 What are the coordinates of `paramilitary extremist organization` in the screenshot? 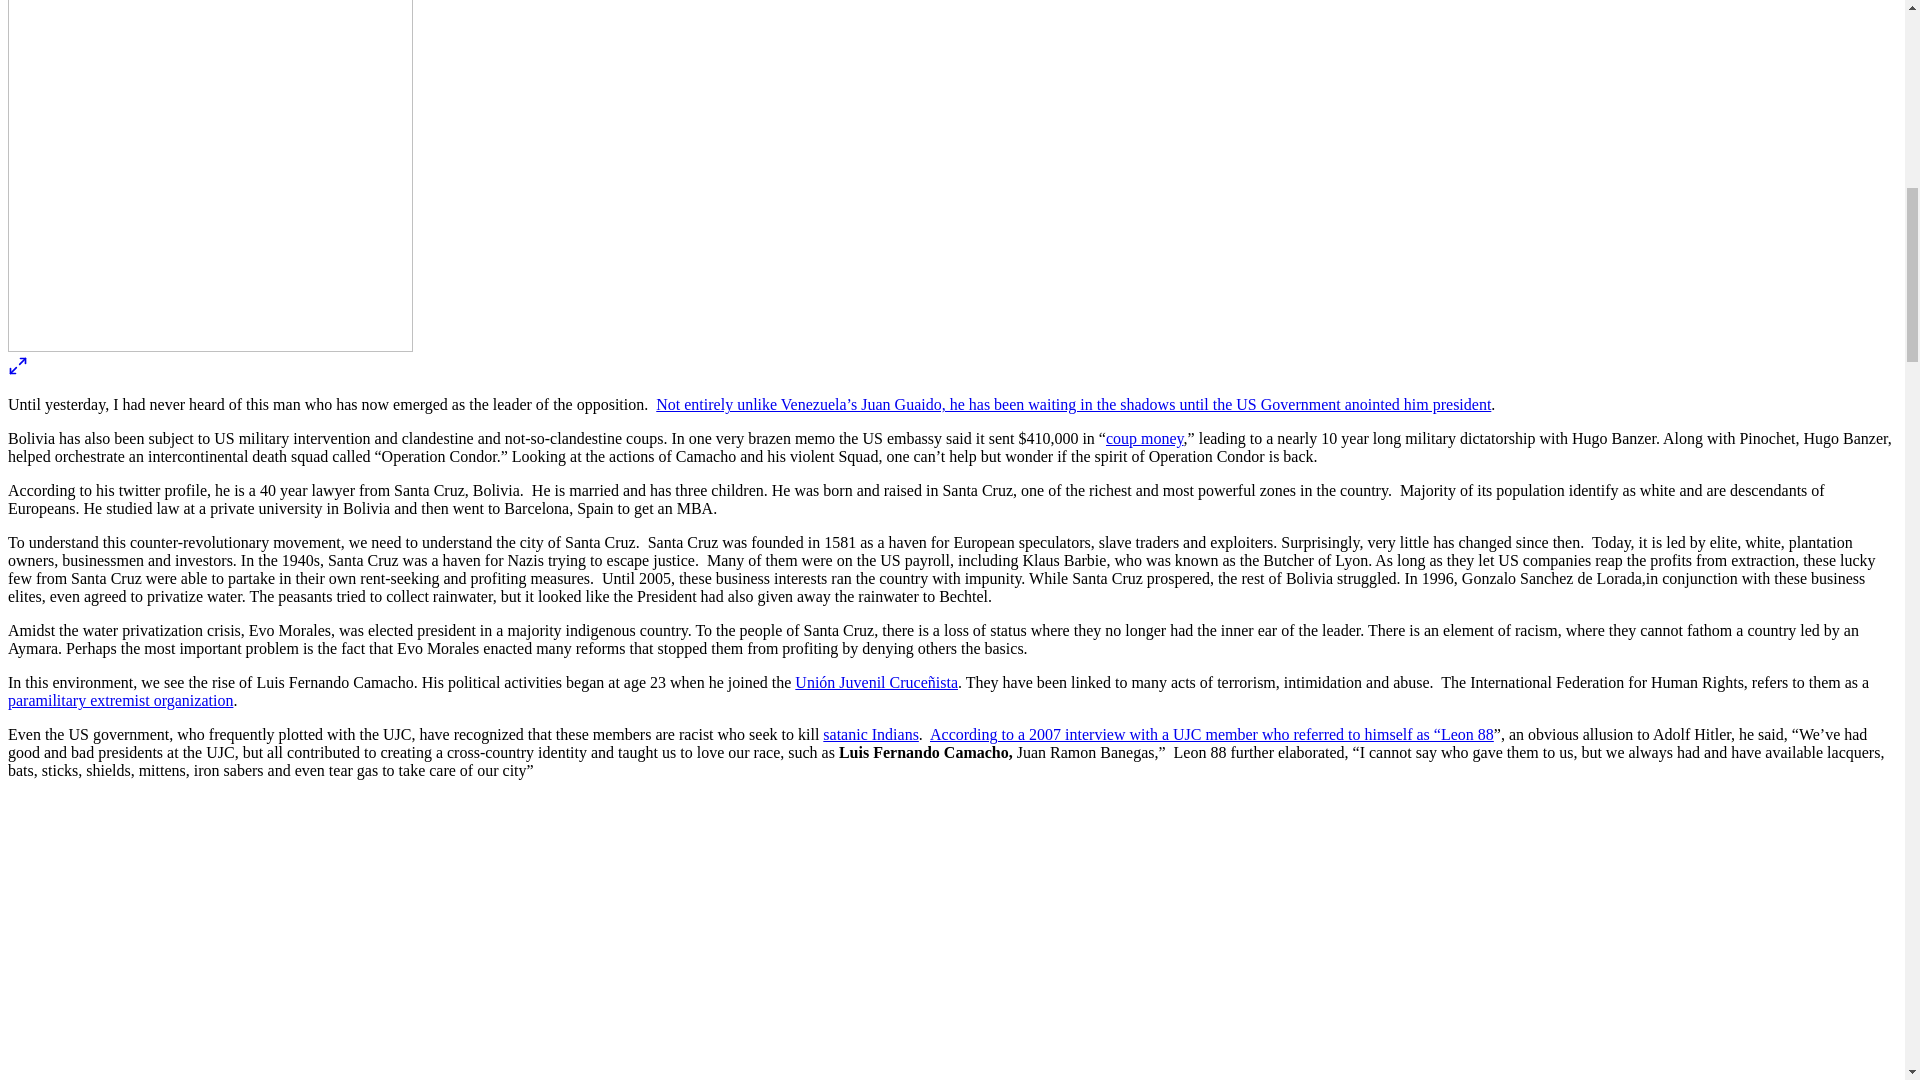 It's located at (120, 700).